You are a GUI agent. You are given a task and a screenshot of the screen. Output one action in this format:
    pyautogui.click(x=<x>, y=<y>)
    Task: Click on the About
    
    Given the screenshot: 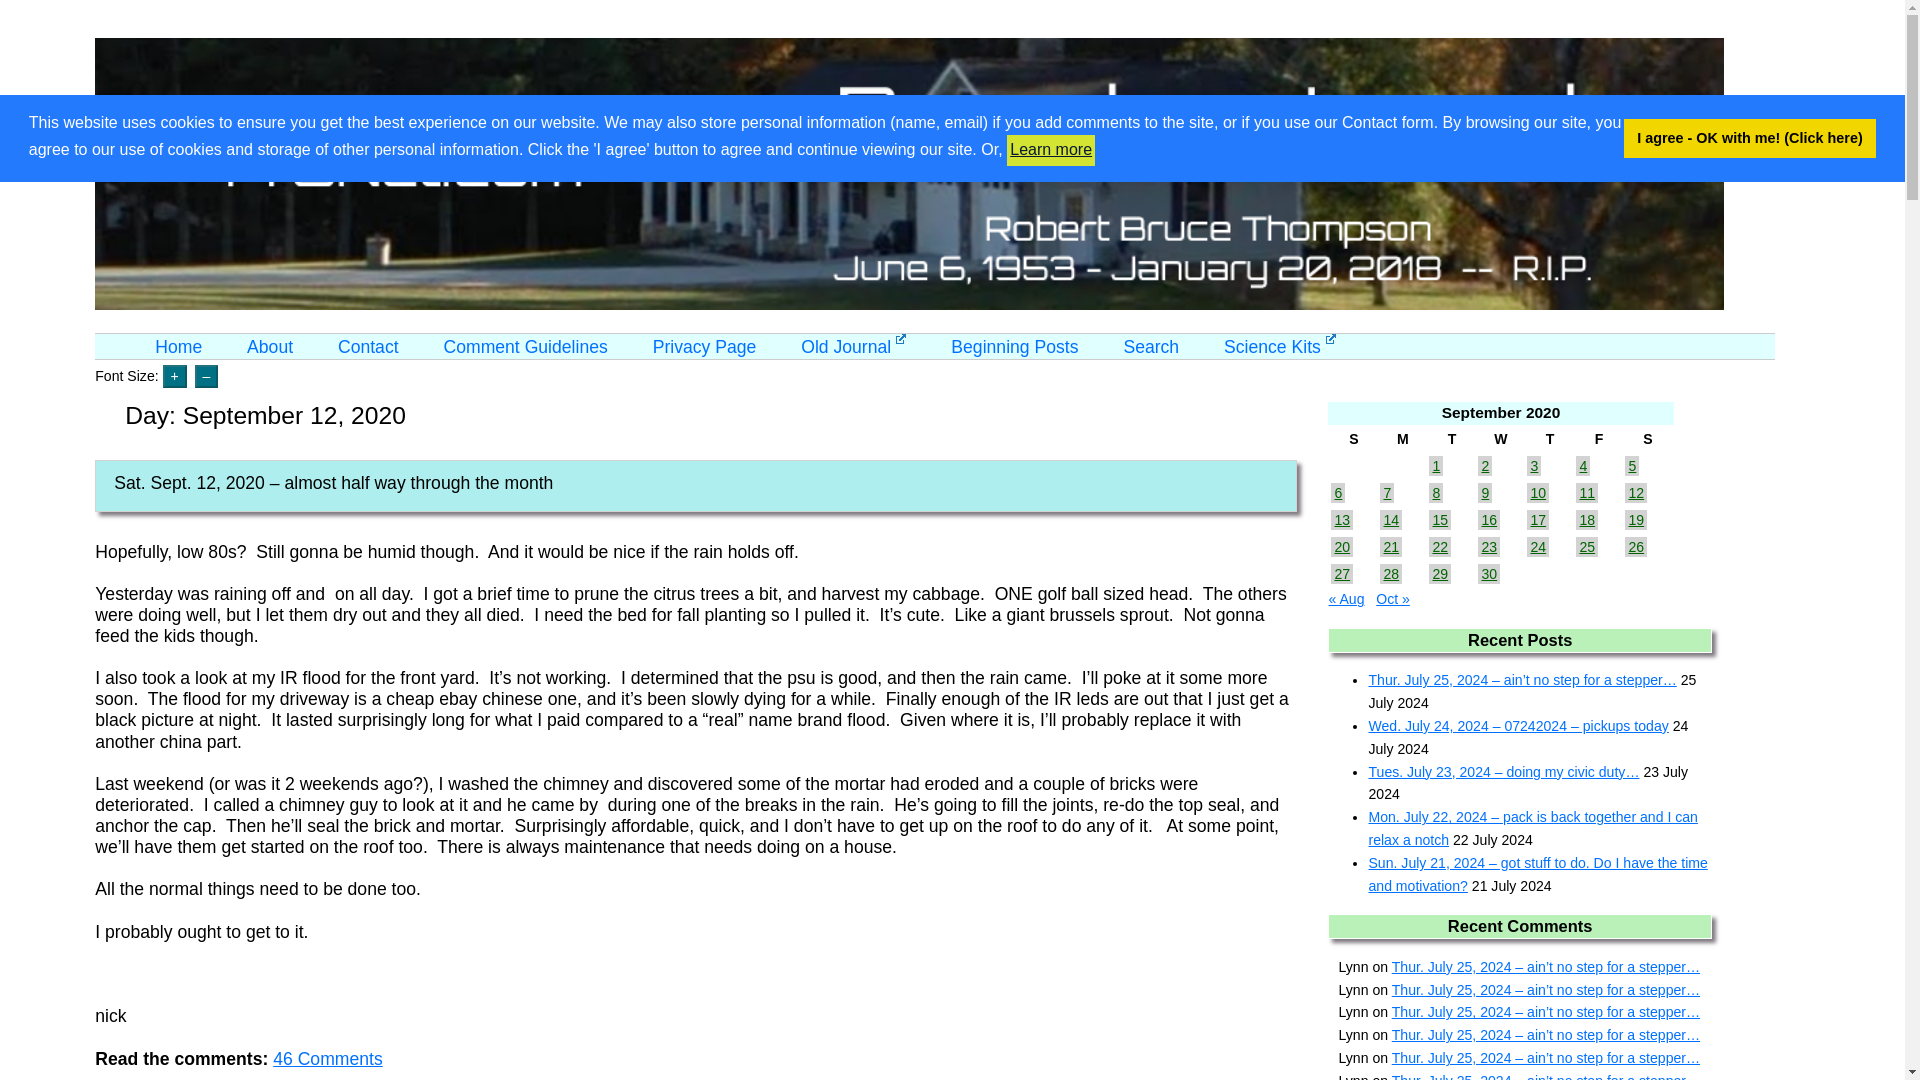 What is the action you would take?
    pyautogui.click(x=270, y=346)
    